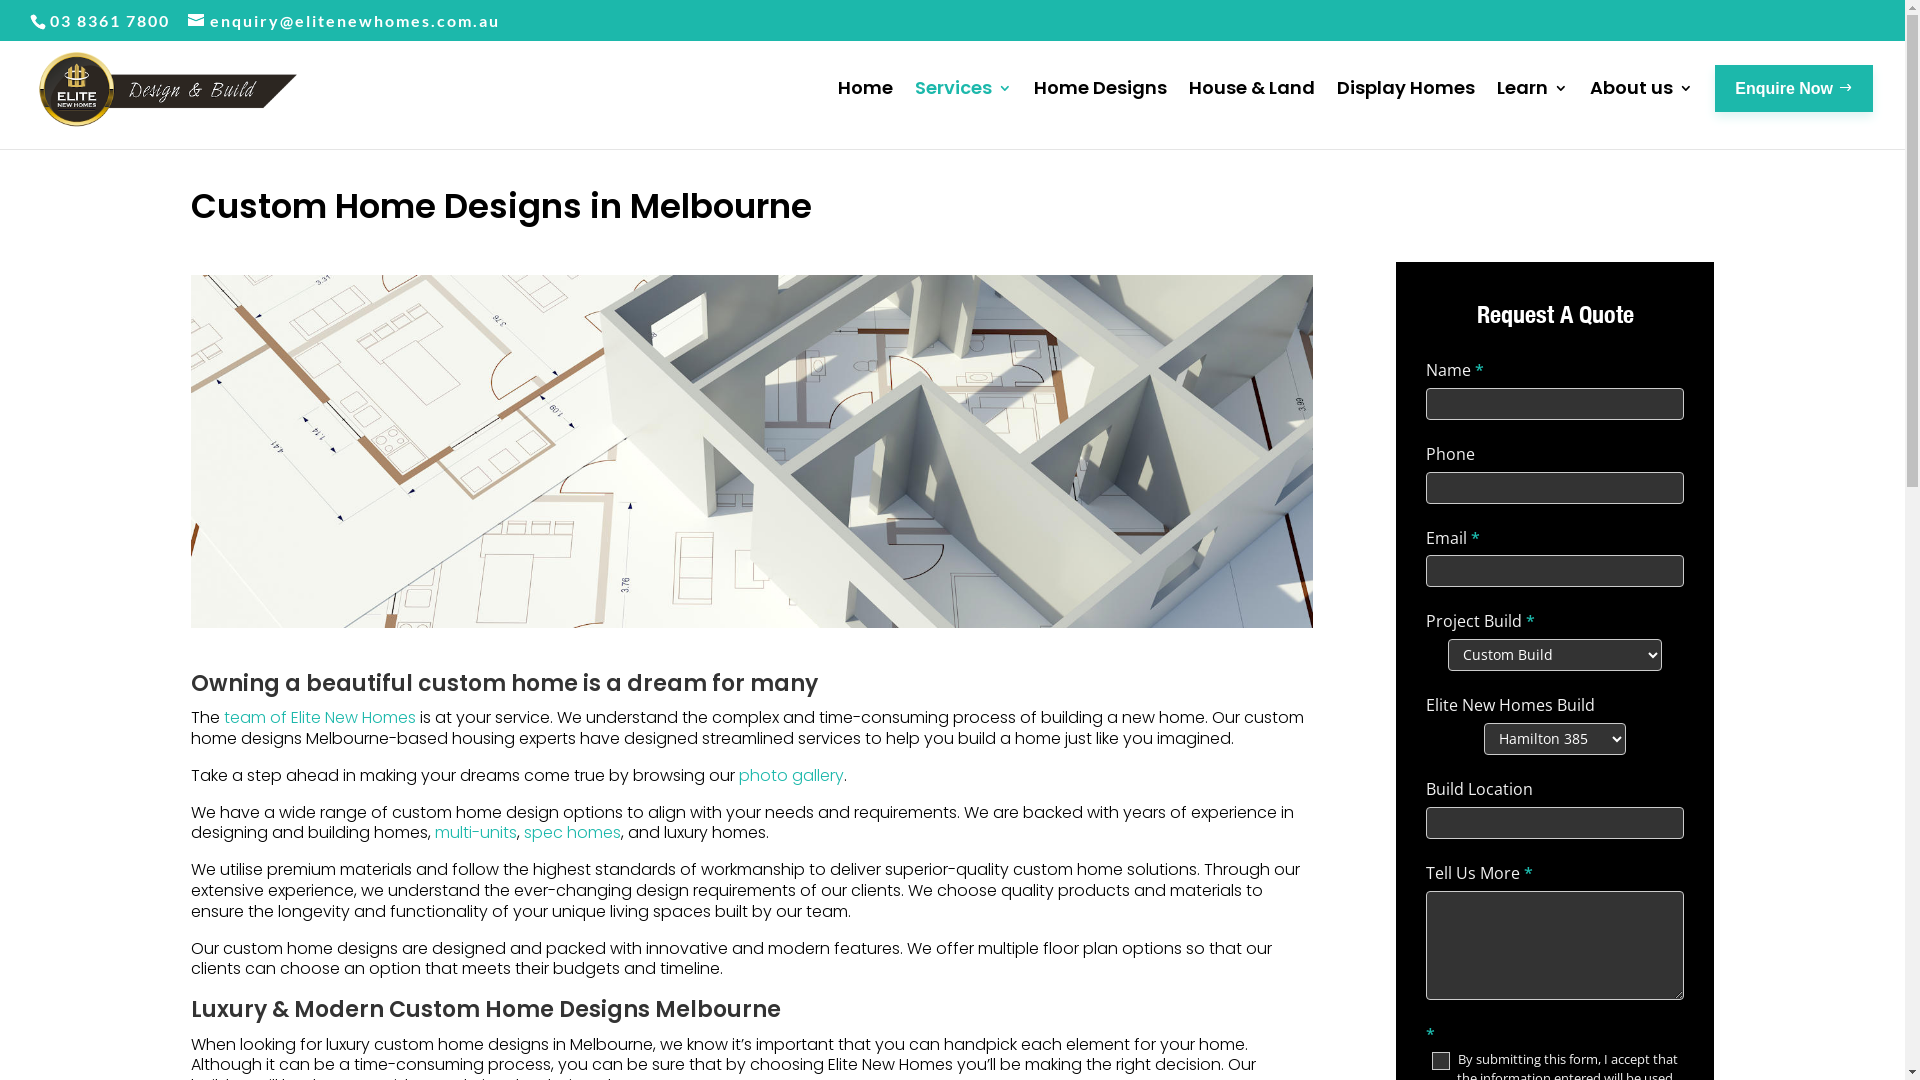 This screenshot has width=1920, height=1080. What do you see at coordinates (866, 111) in the screenshot?
I see `Home` at bounding box center [866, 111].